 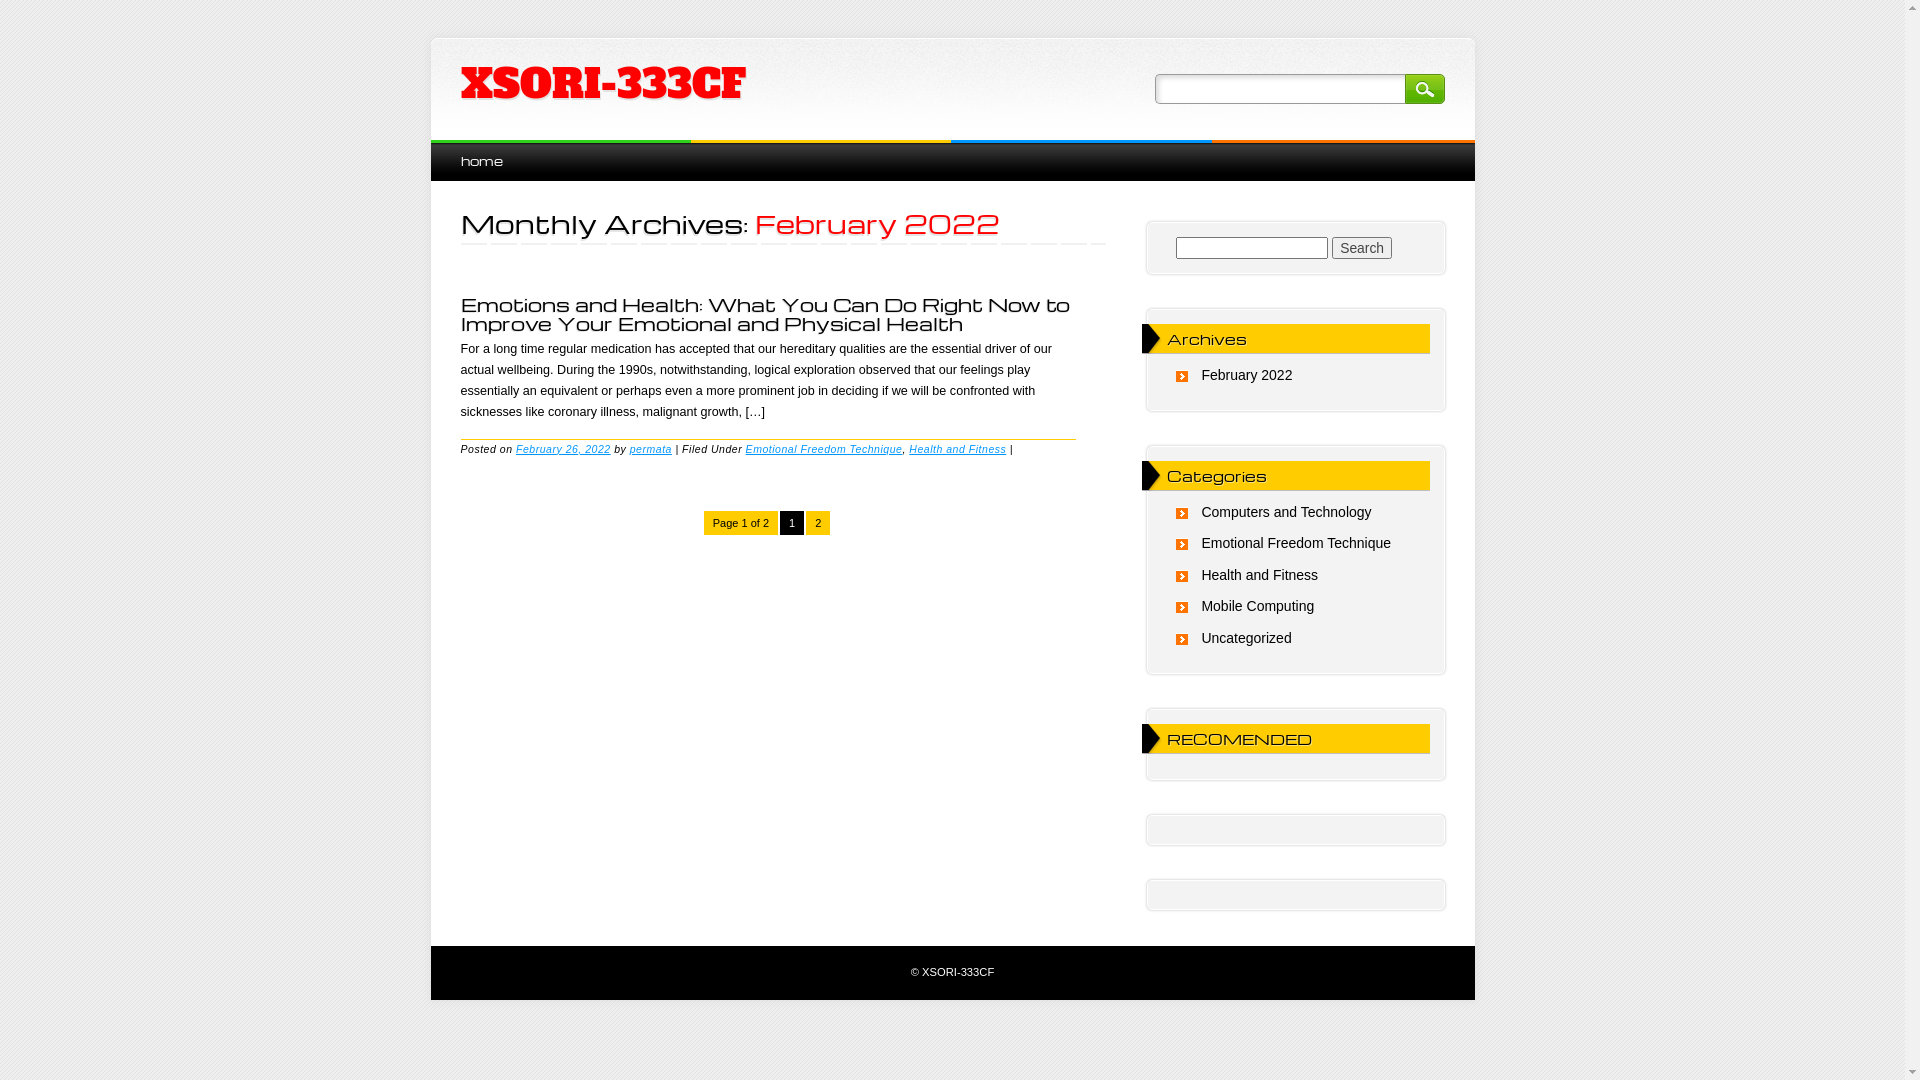 I want to click on Computers and Technology, so click(x=1286, y=512).